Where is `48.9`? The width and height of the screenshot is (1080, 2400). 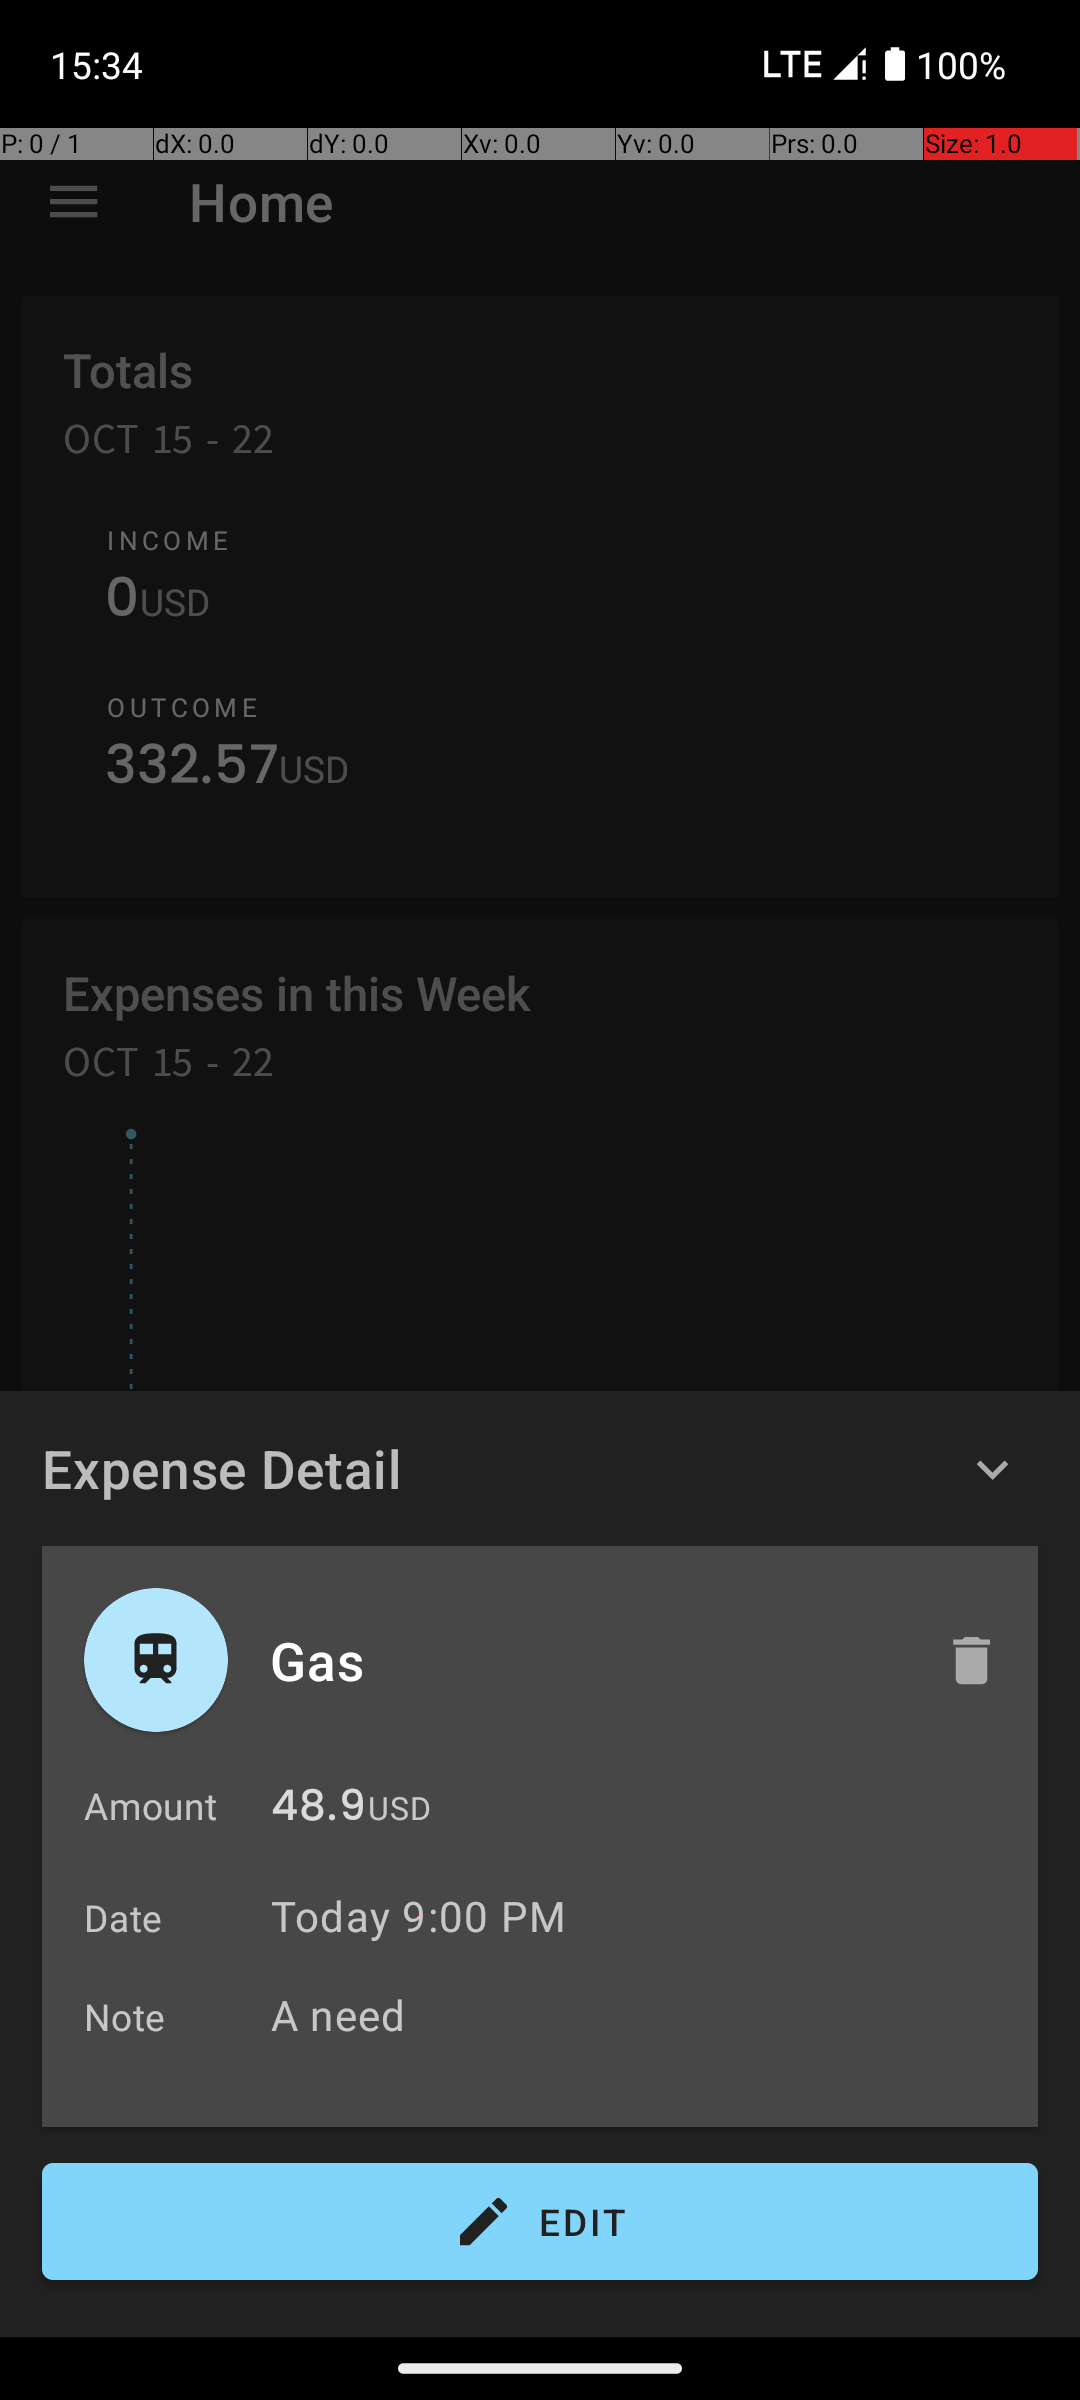 48.9 is located at coordinates (318, 1810).